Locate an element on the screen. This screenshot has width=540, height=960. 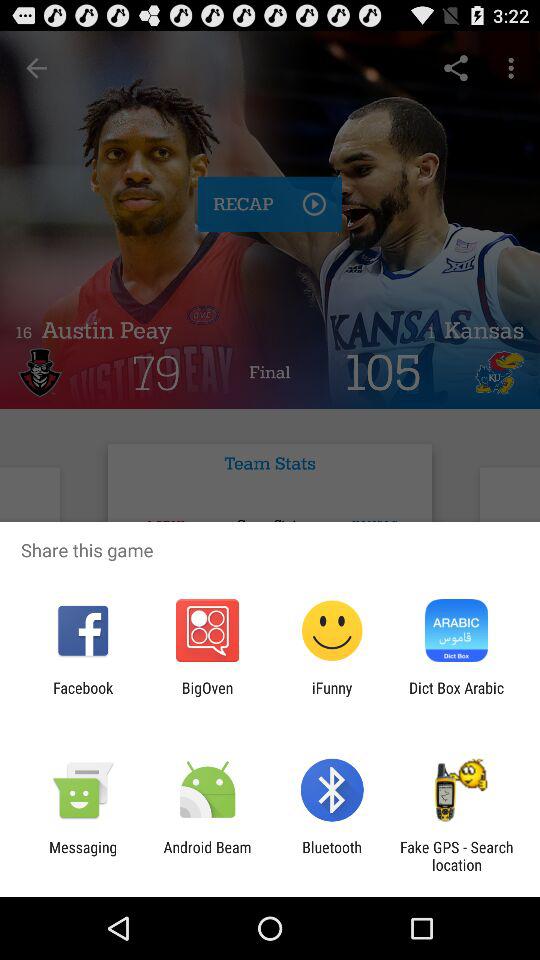
swipe until the fake gps search is located at coordinates (456, 856).